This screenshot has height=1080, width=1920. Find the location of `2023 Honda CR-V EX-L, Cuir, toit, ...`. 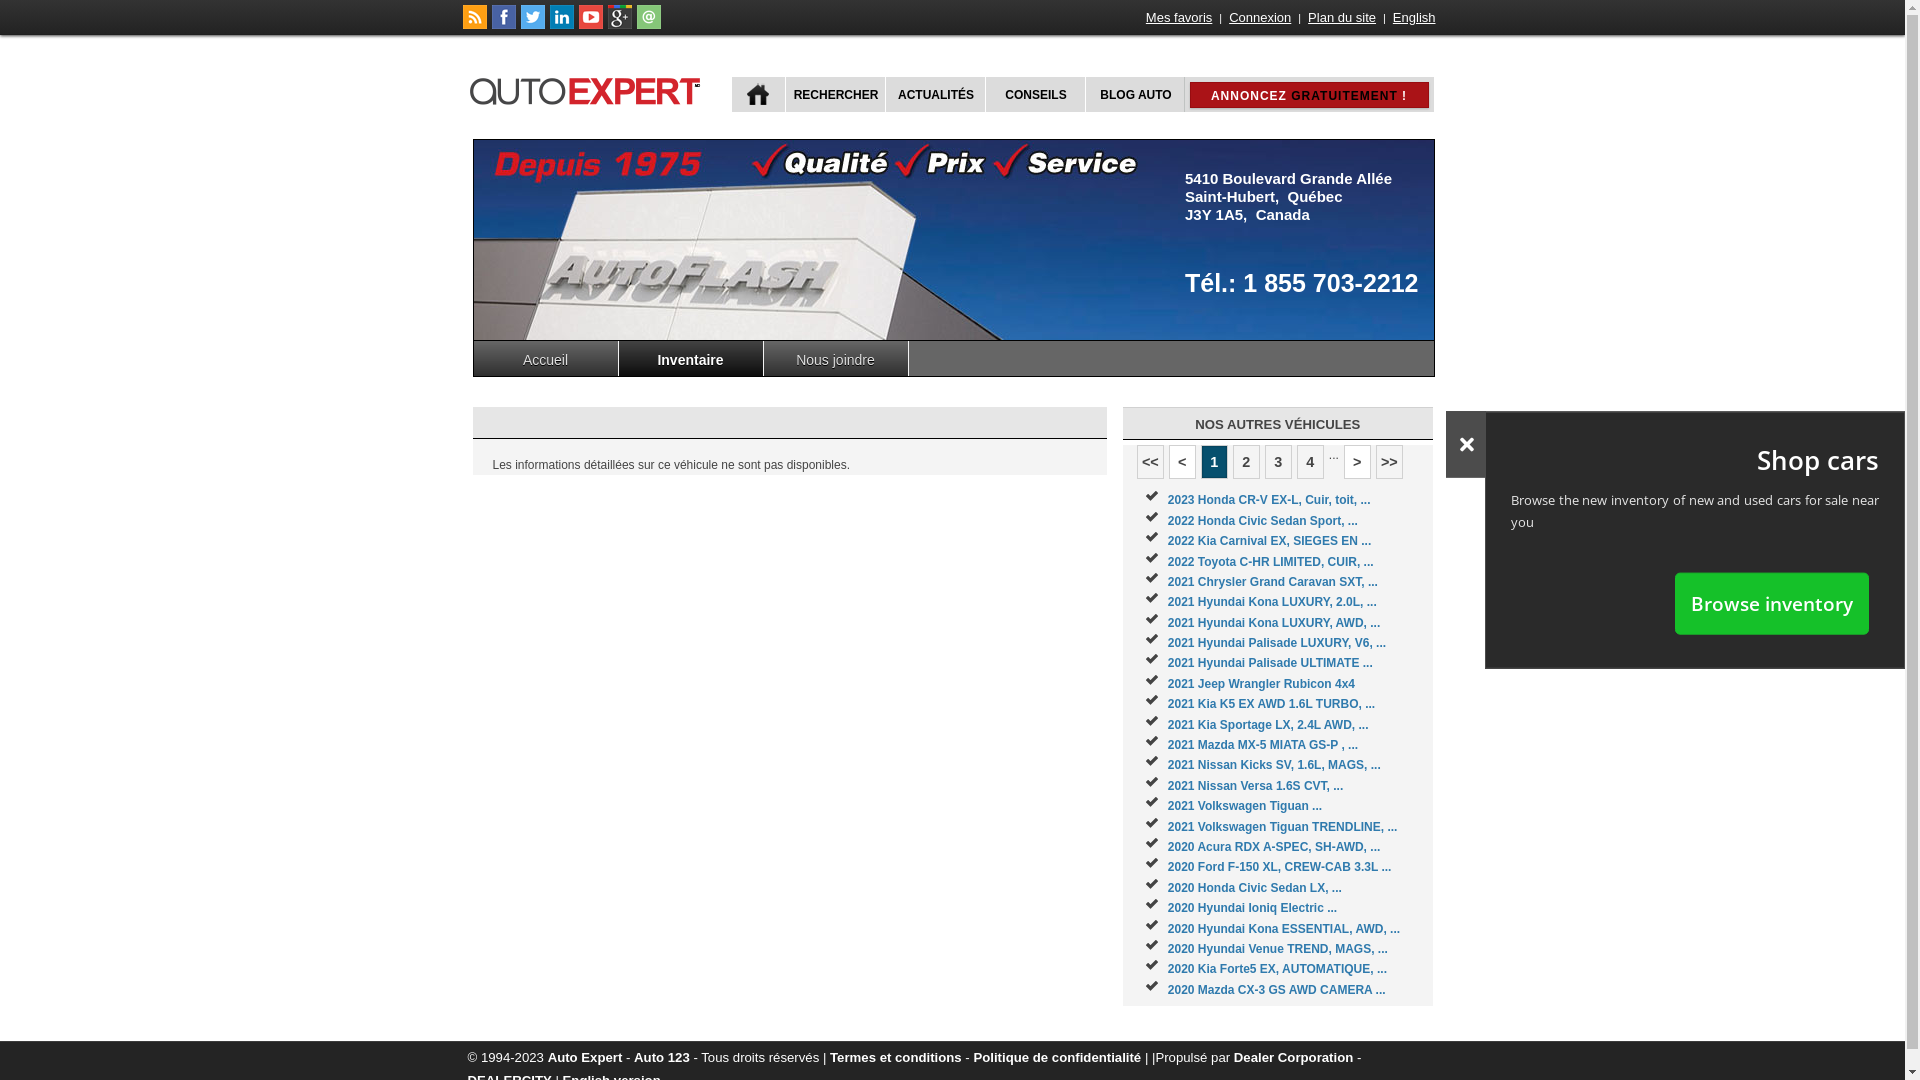

2023 Honda CR-V EX-L, Cuir, toit, ... is located at coordinates (1270, 500).